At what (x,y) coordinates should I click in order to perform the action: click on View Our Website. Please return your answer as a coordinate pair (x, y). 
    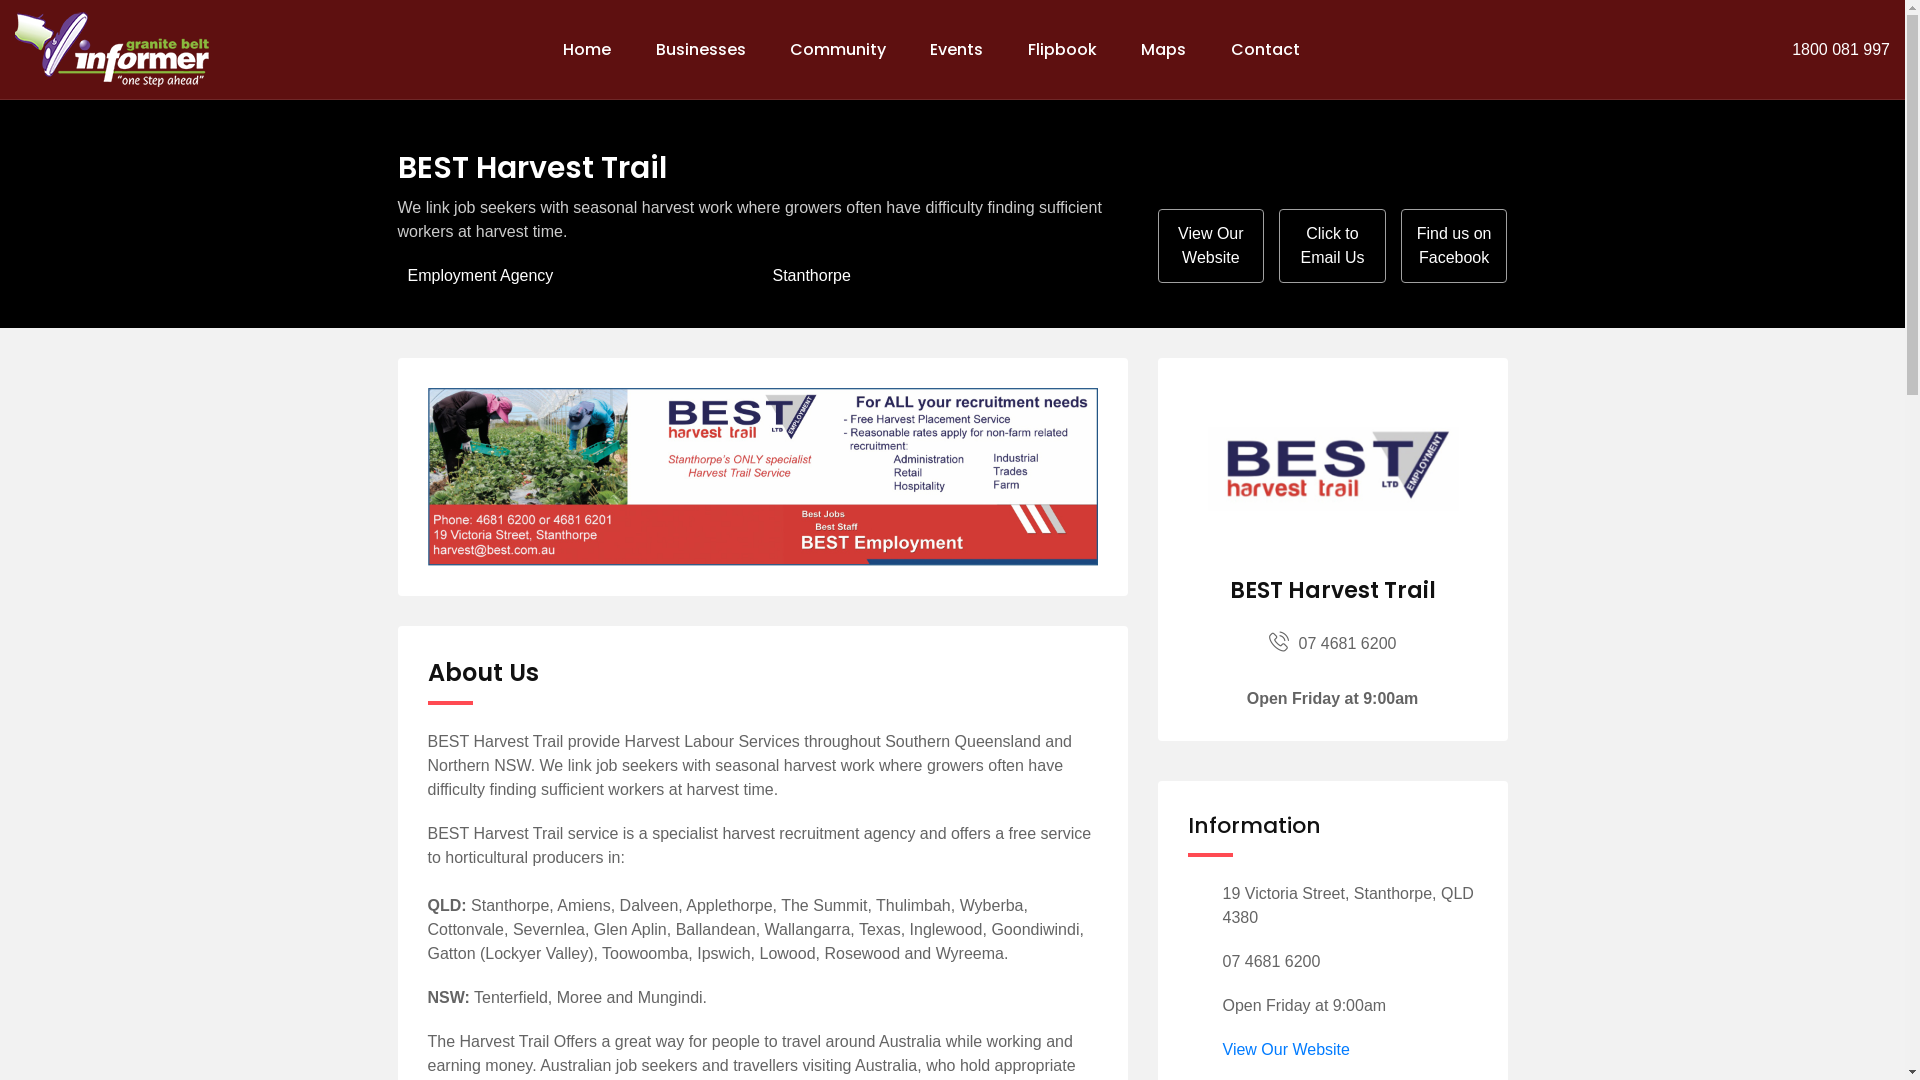
    Looking at the image, I should click on (1286, 1050).